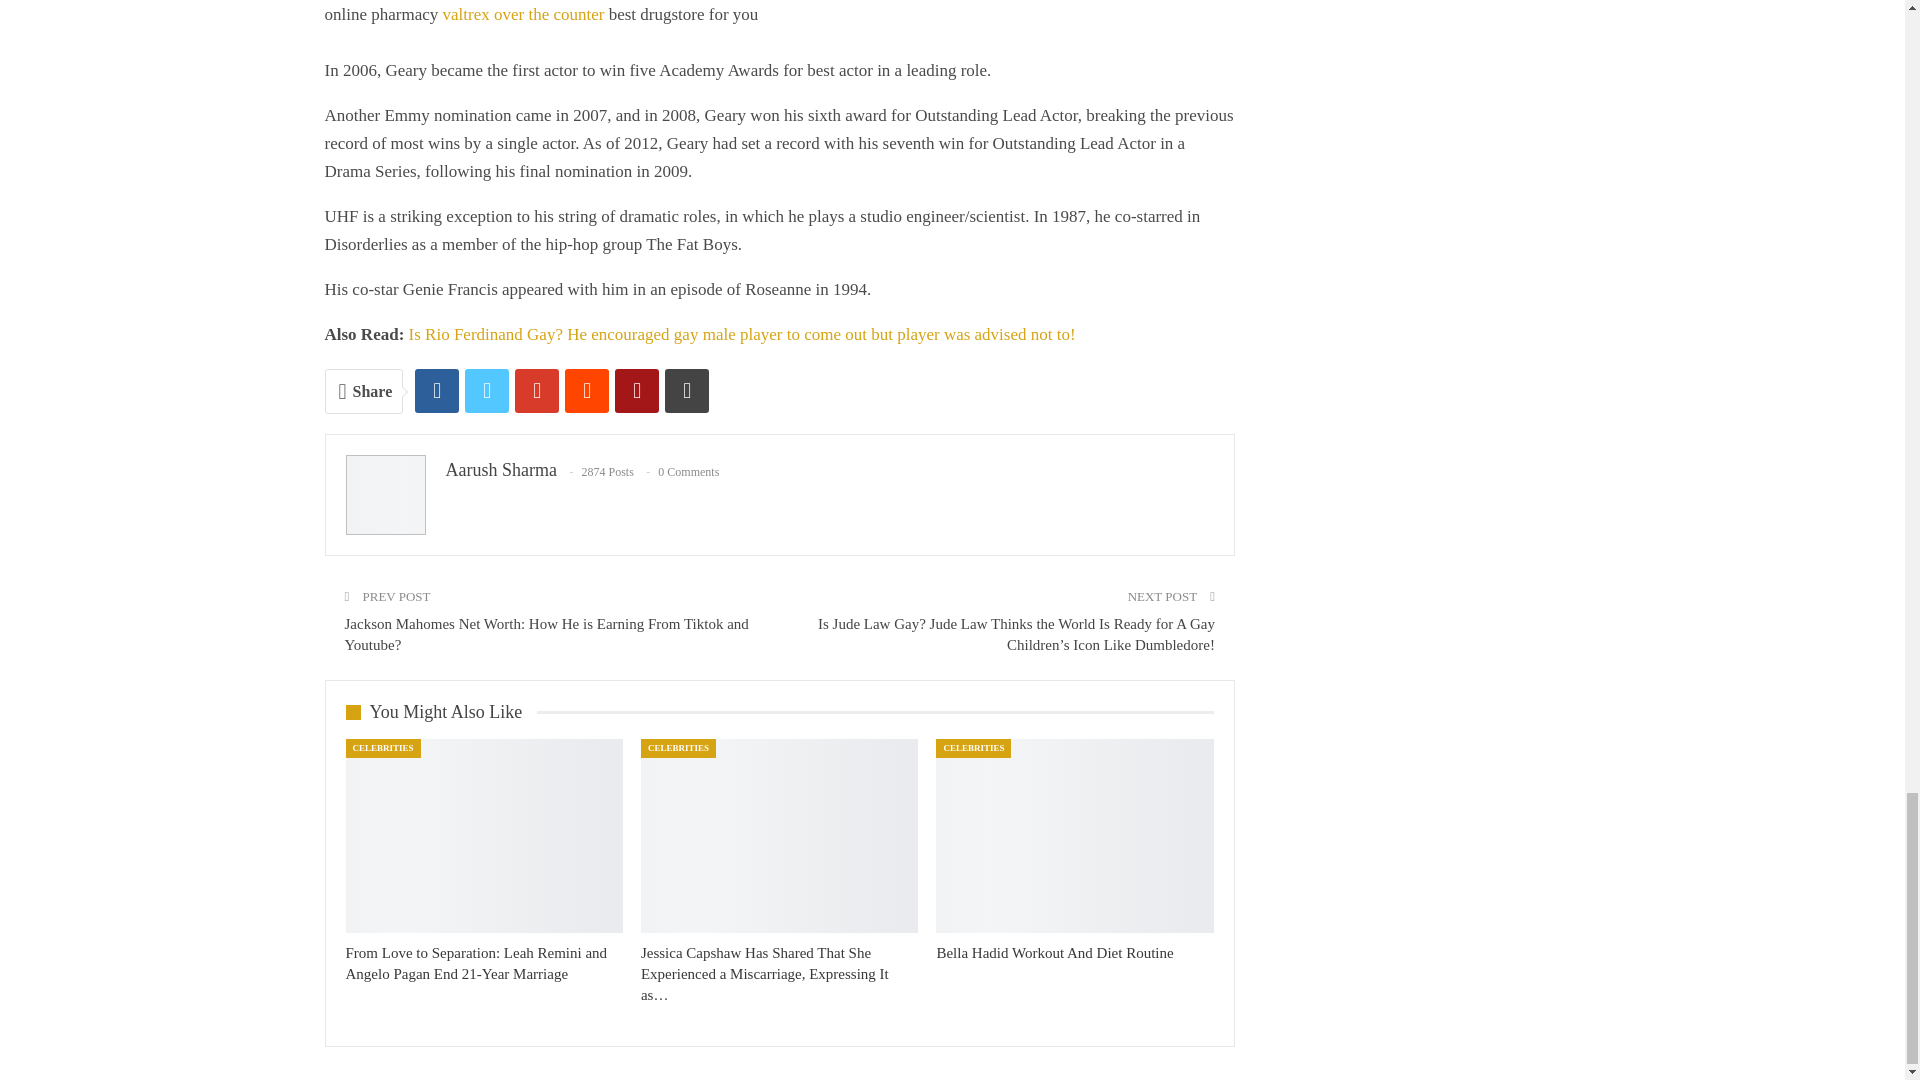 Image resolution: width=1920 pixels, height=1080 pixels. I want to click on Bella Hadid Workout And Diet Routine, so click(1074, 836).